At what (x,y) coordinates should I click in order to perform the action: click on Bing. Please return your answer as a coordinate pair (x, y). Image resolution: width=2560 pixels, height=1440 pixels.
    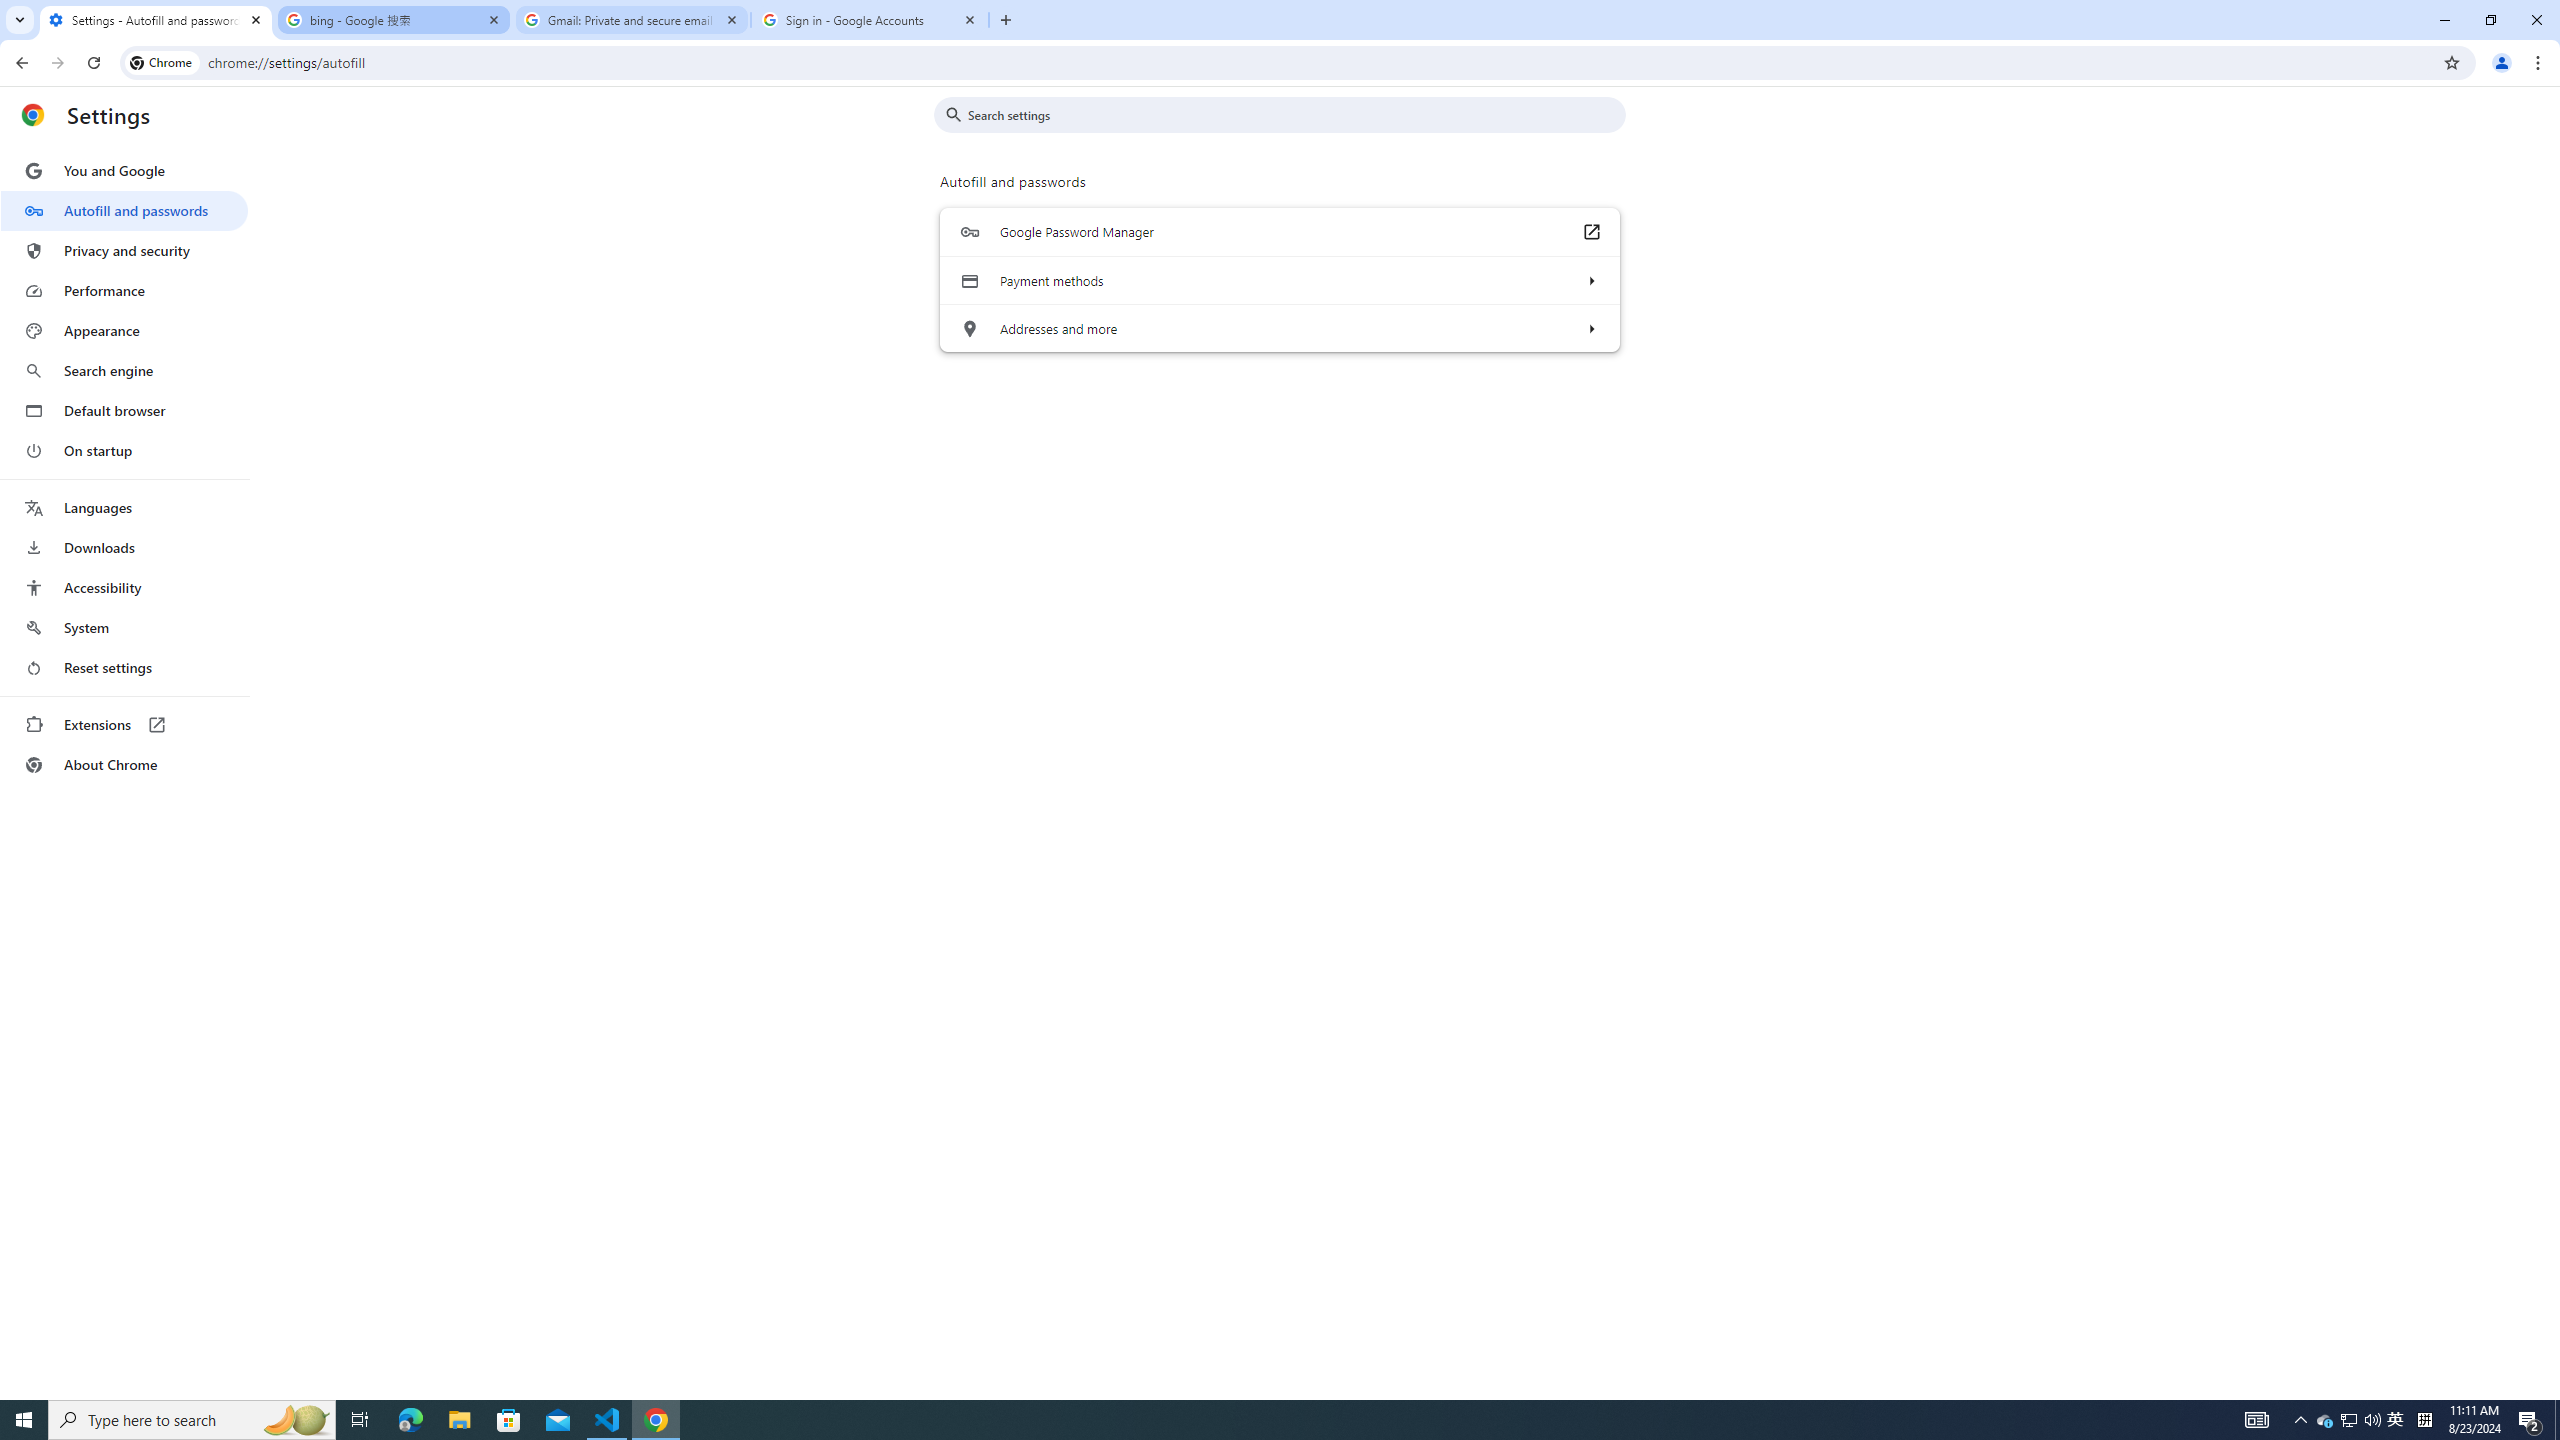
    Looking at the image, I should click on (268, 396).